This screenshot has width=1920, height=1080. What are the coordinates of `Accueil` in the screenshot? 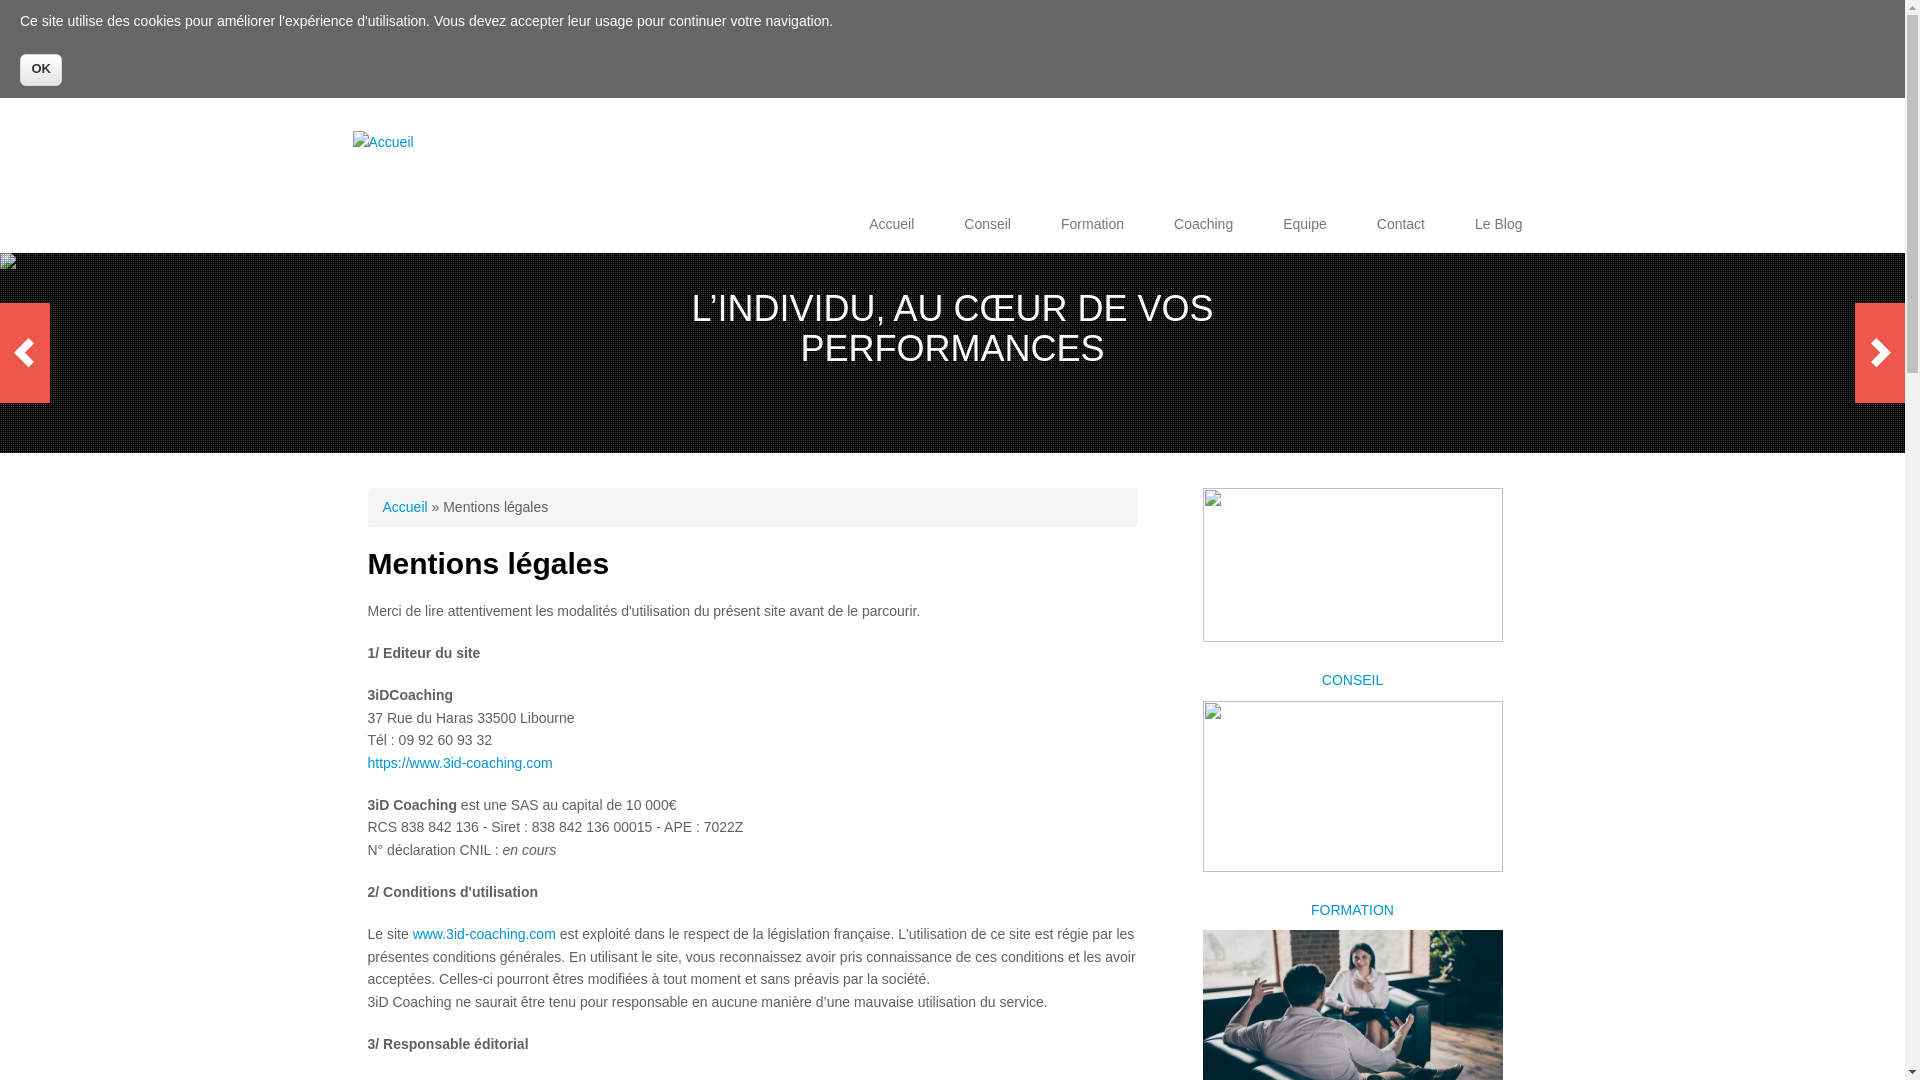 It's located at (892, 224).